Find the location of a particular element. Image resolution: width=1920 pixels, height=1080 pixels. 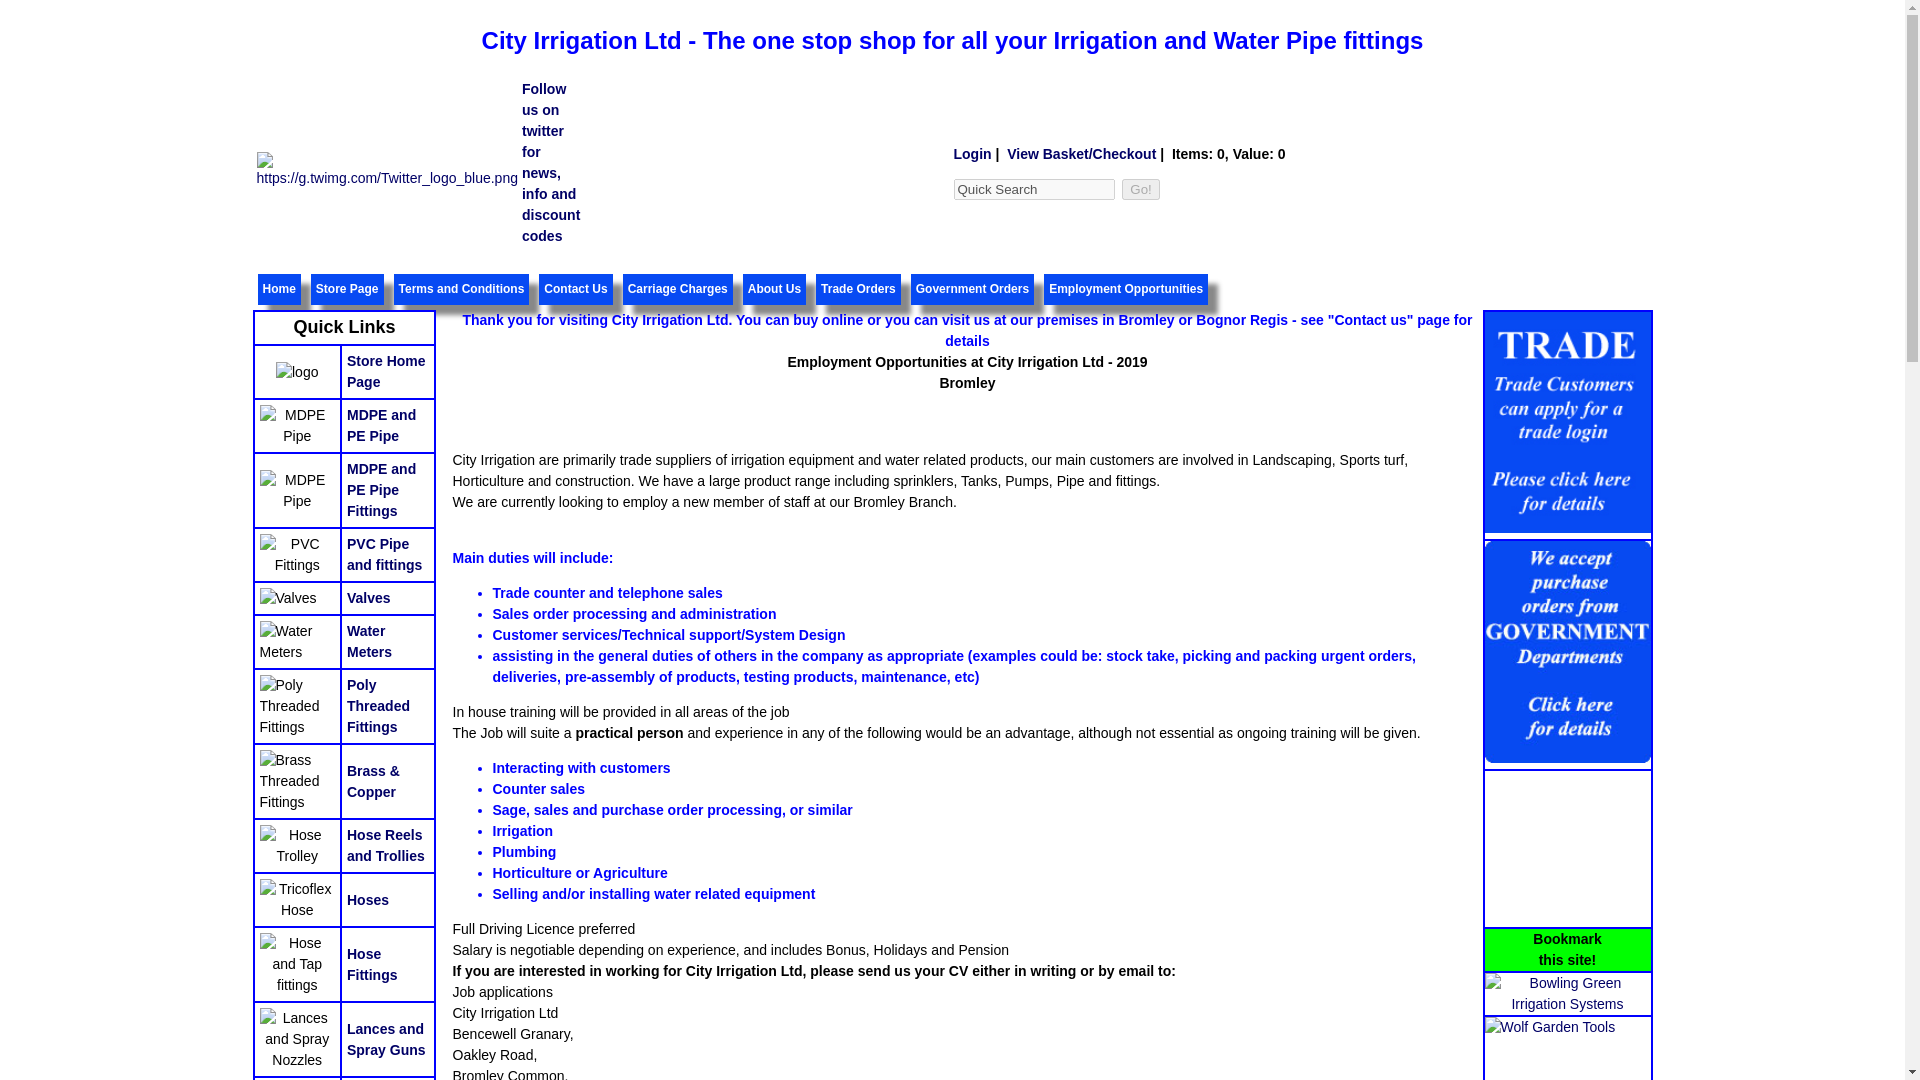

Employment Opportunities is located at coordinates (1126, 288).